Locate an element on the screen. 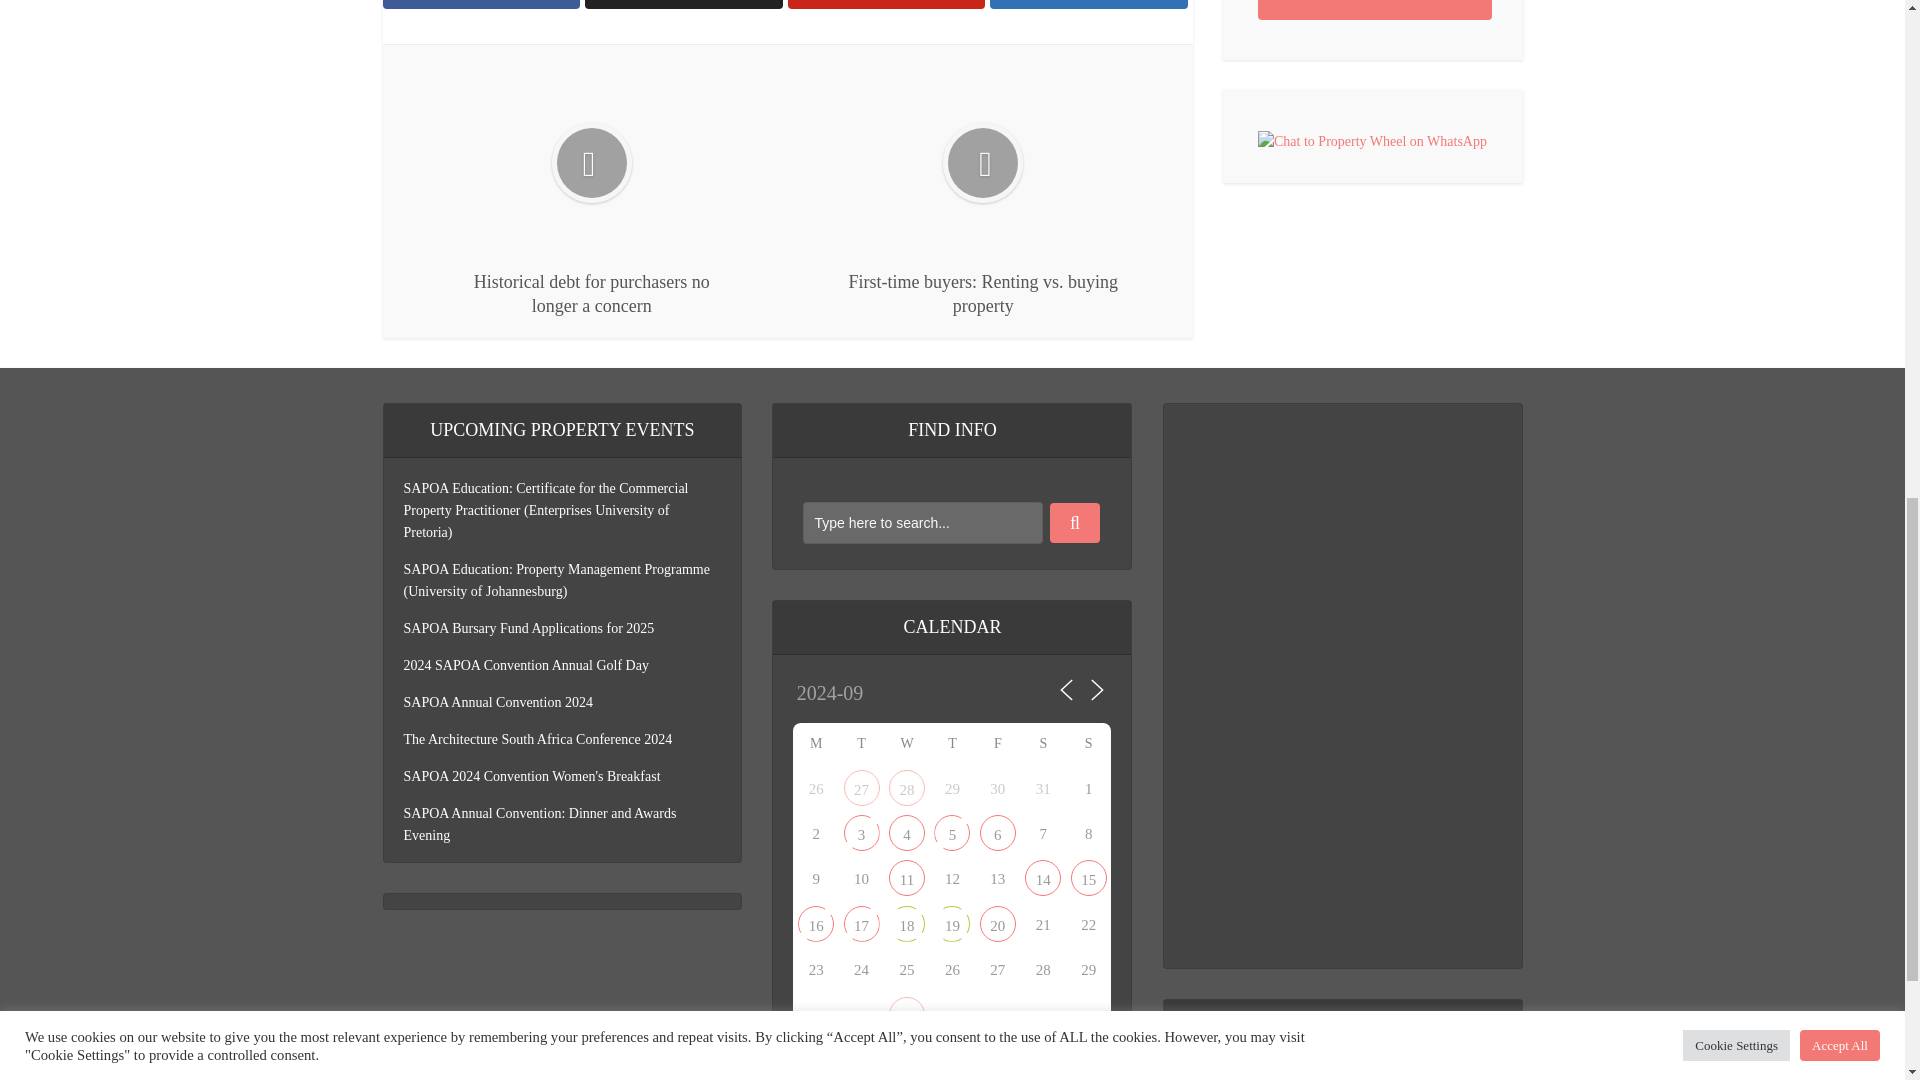  2024-09 is located at coordinates (888, 694).